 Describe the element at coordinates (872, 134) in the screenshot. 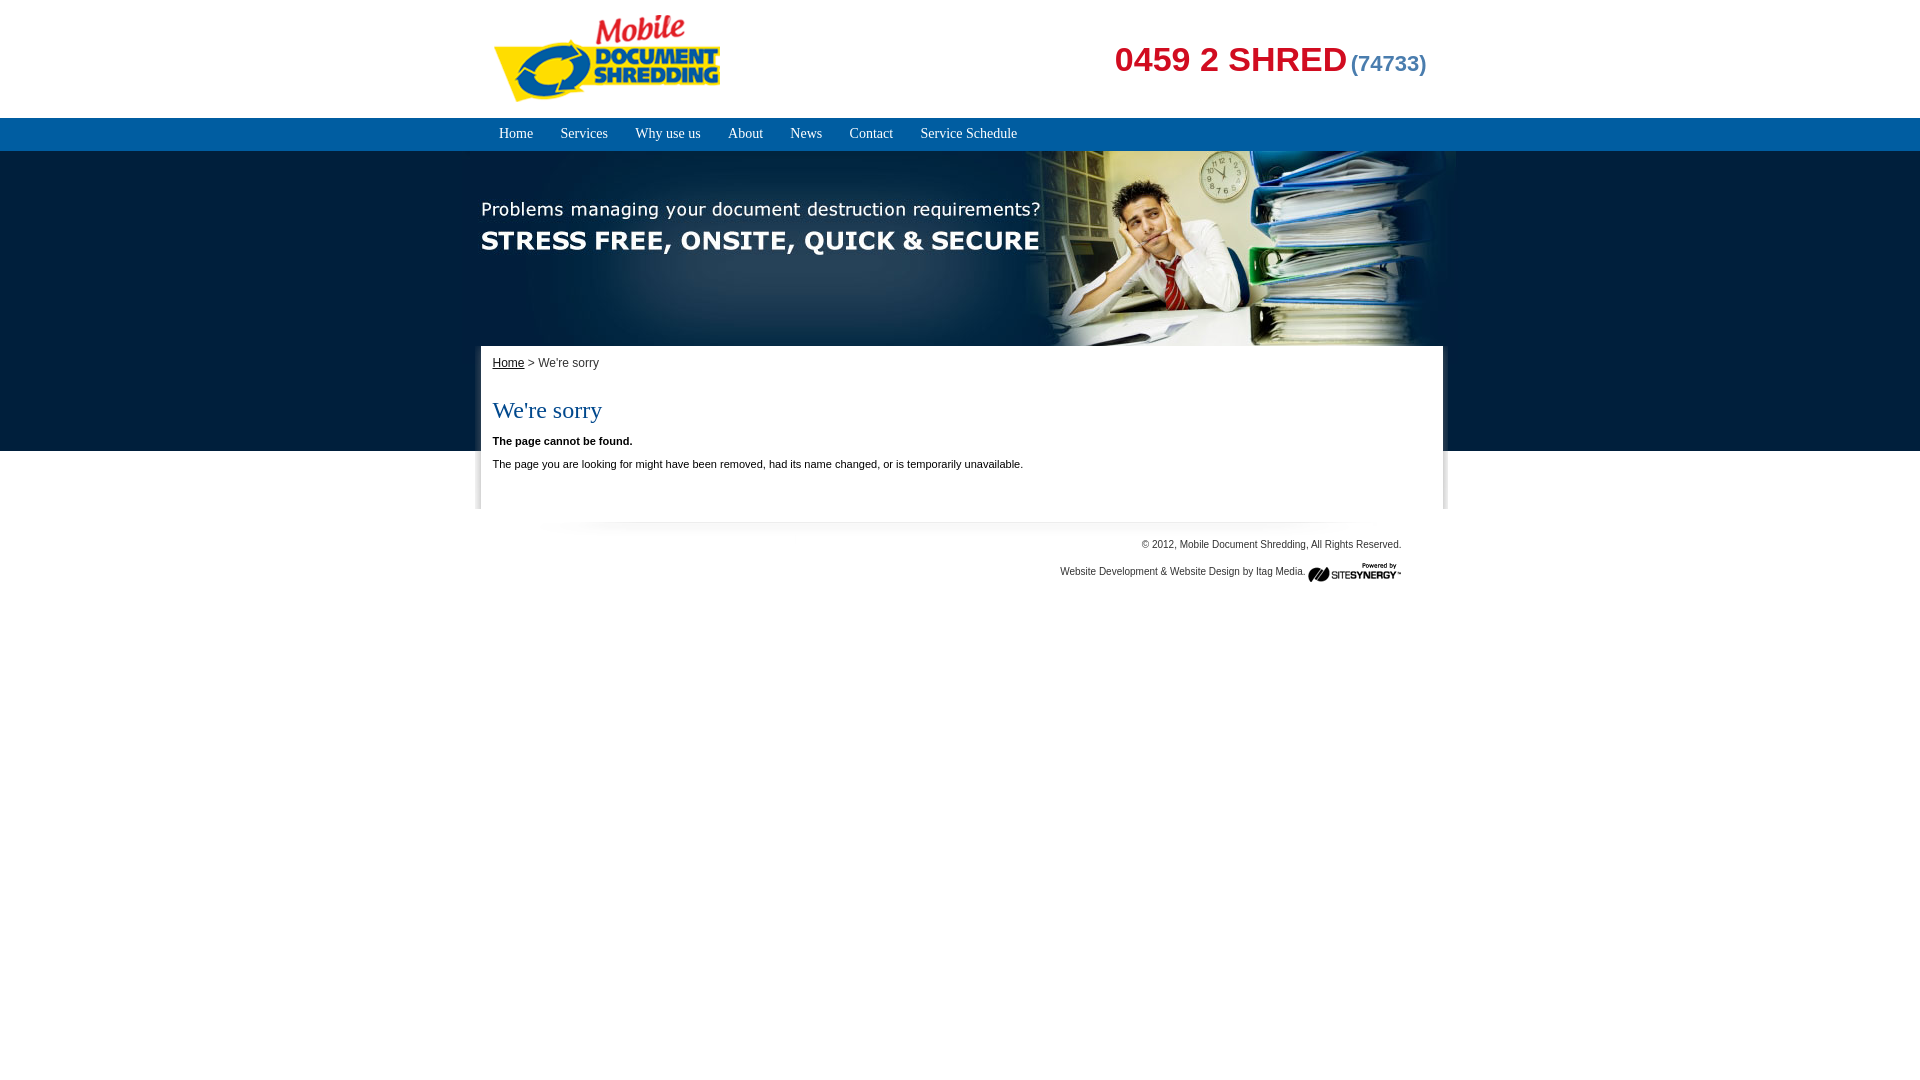

I see `Contact` at that location.